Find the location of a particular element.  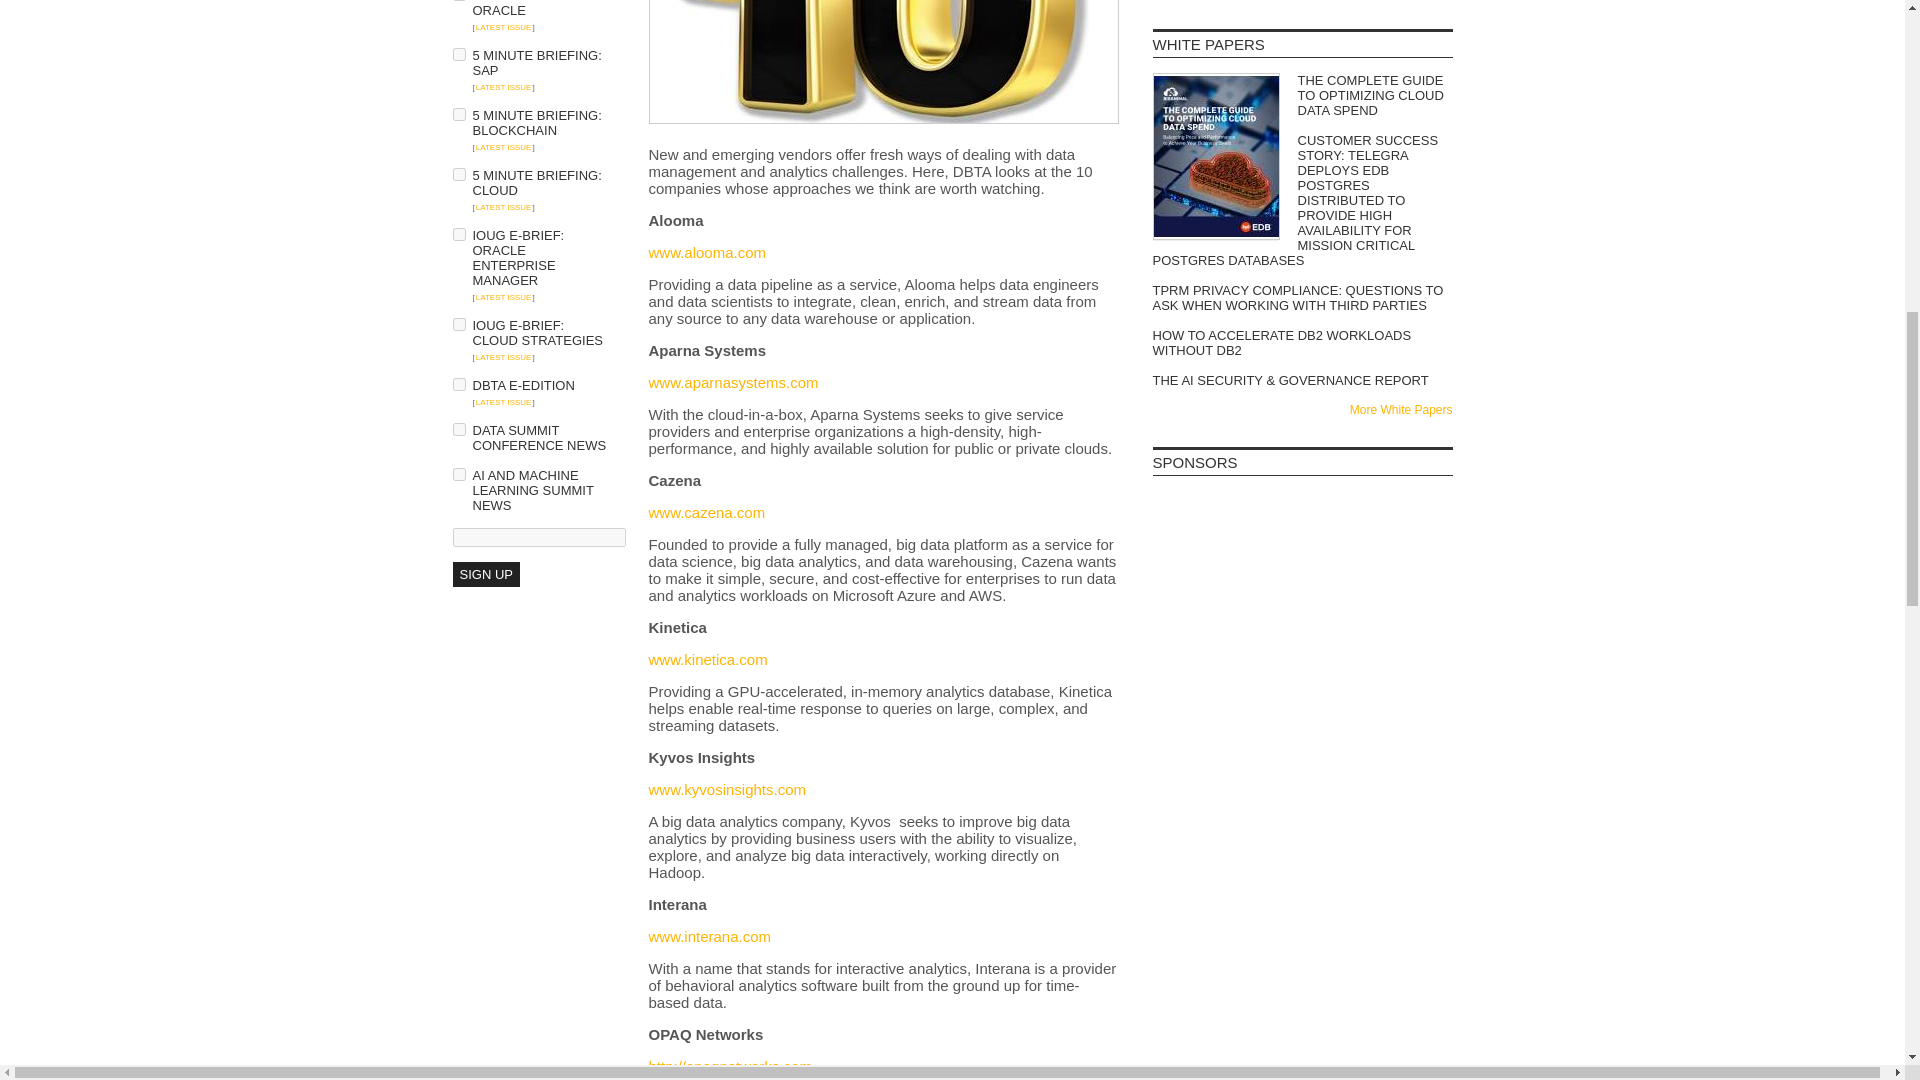

3rd party ad content is located at coordinates (1302, 780).